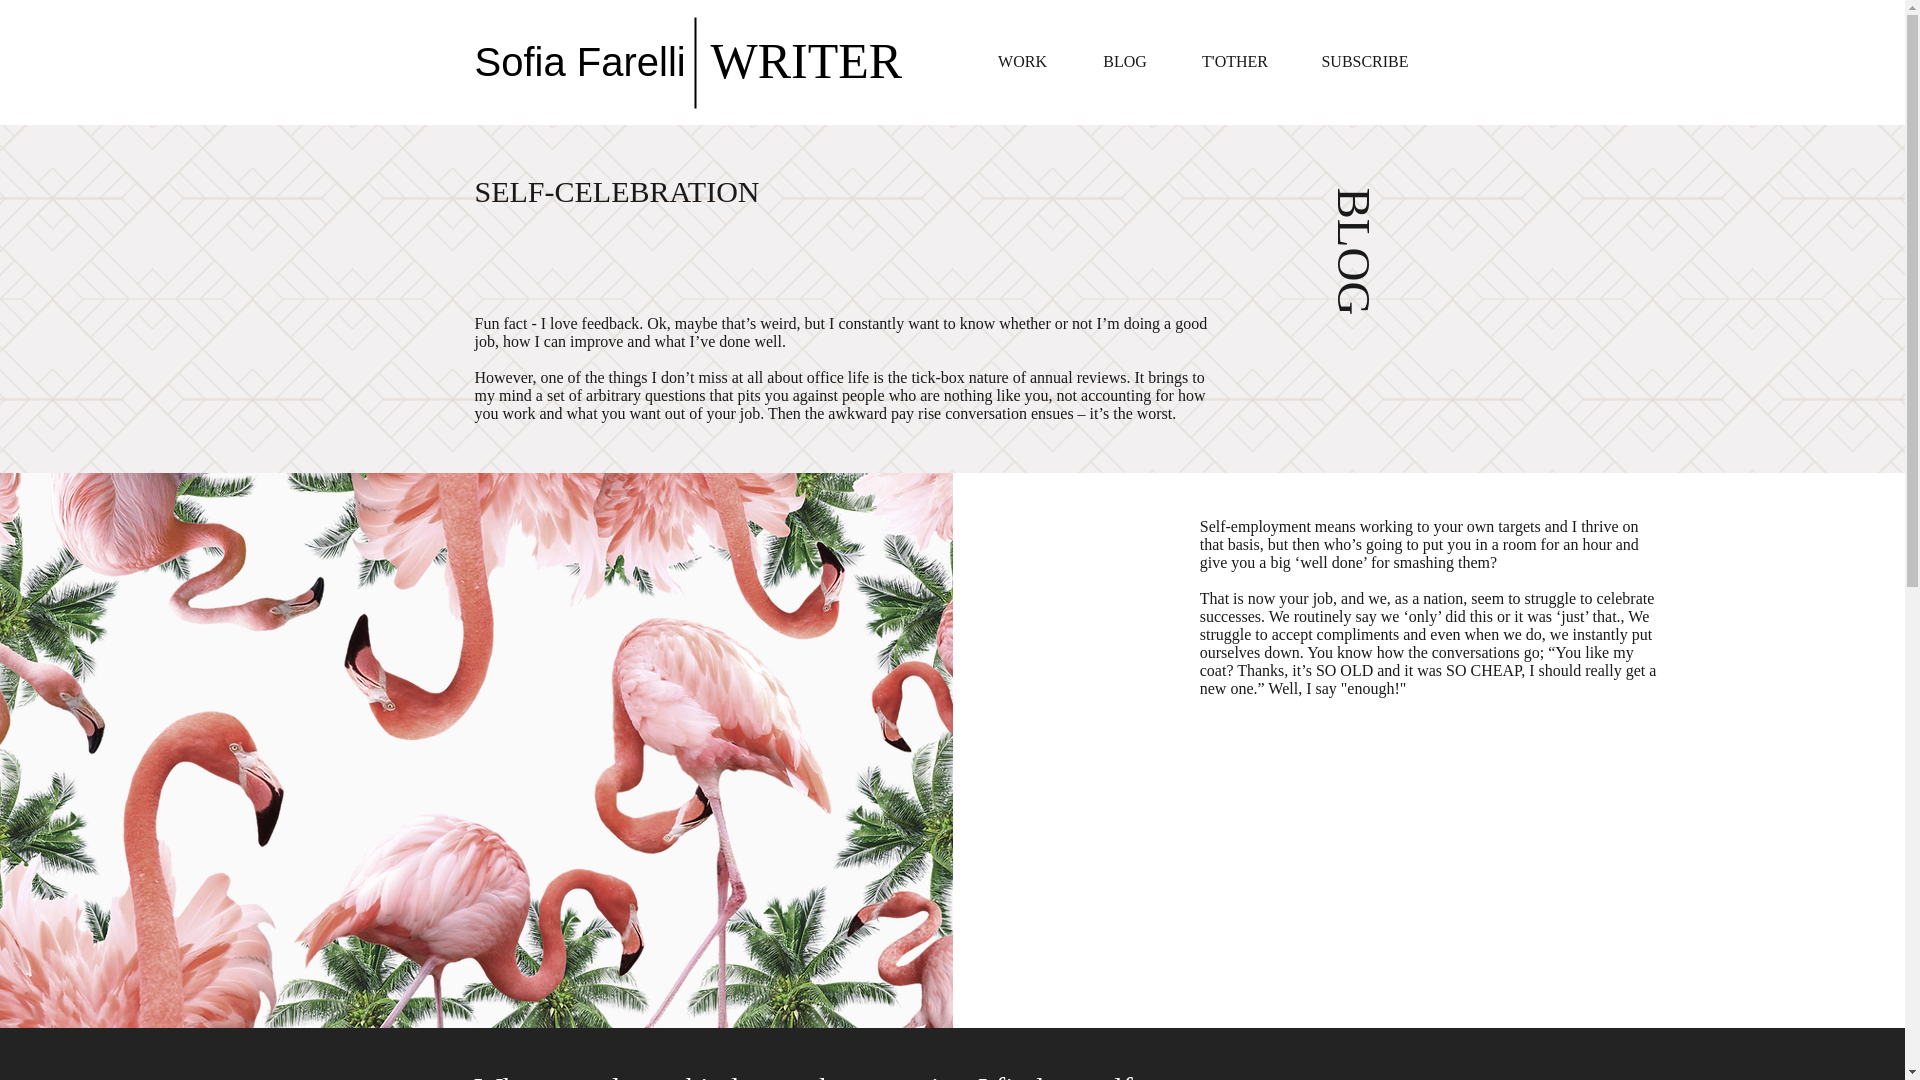 Image resolution: width=1920 pixels, height=1080 pixels. Describe the element at coordinates (1022, 62) in the screenshot. I see `WORK` at that location.